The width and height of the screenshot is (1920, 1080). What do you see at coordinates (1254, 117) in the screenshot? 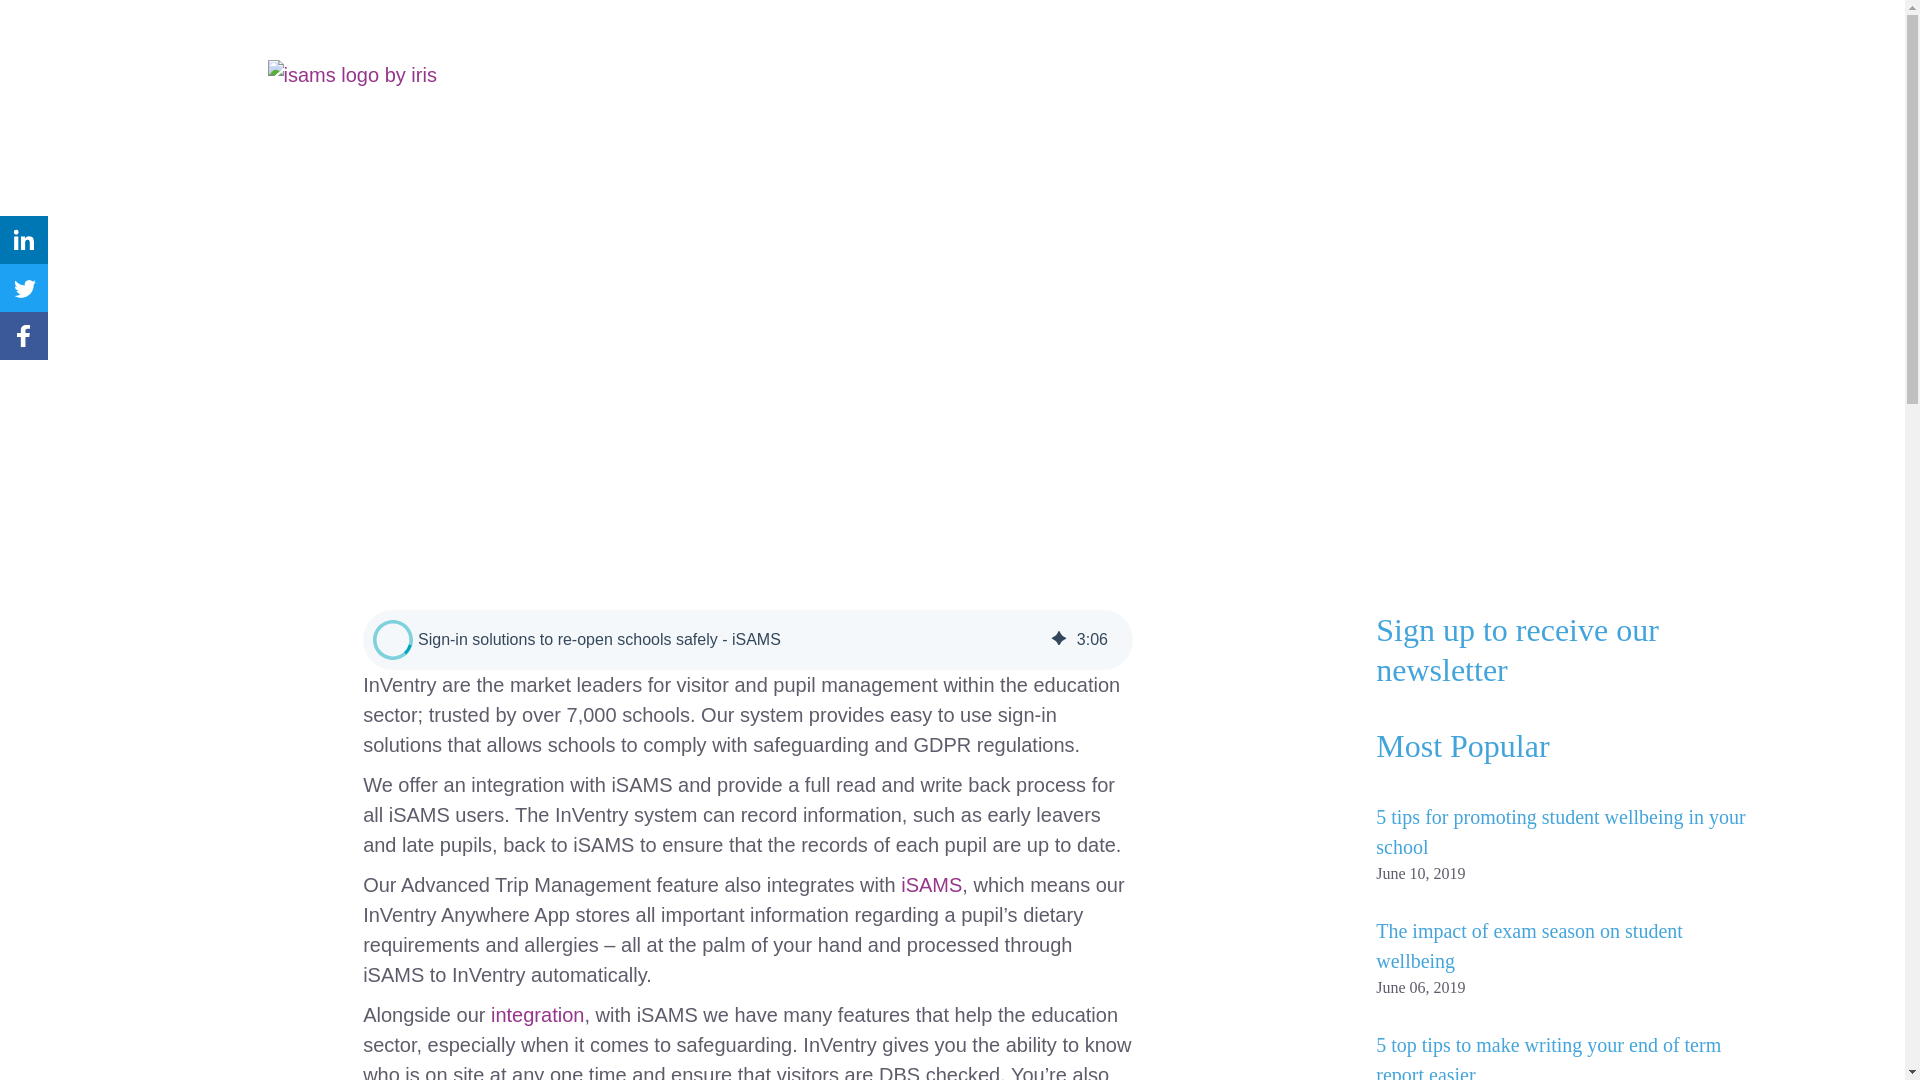
I see `Services` at bounding box center [1254, 117].